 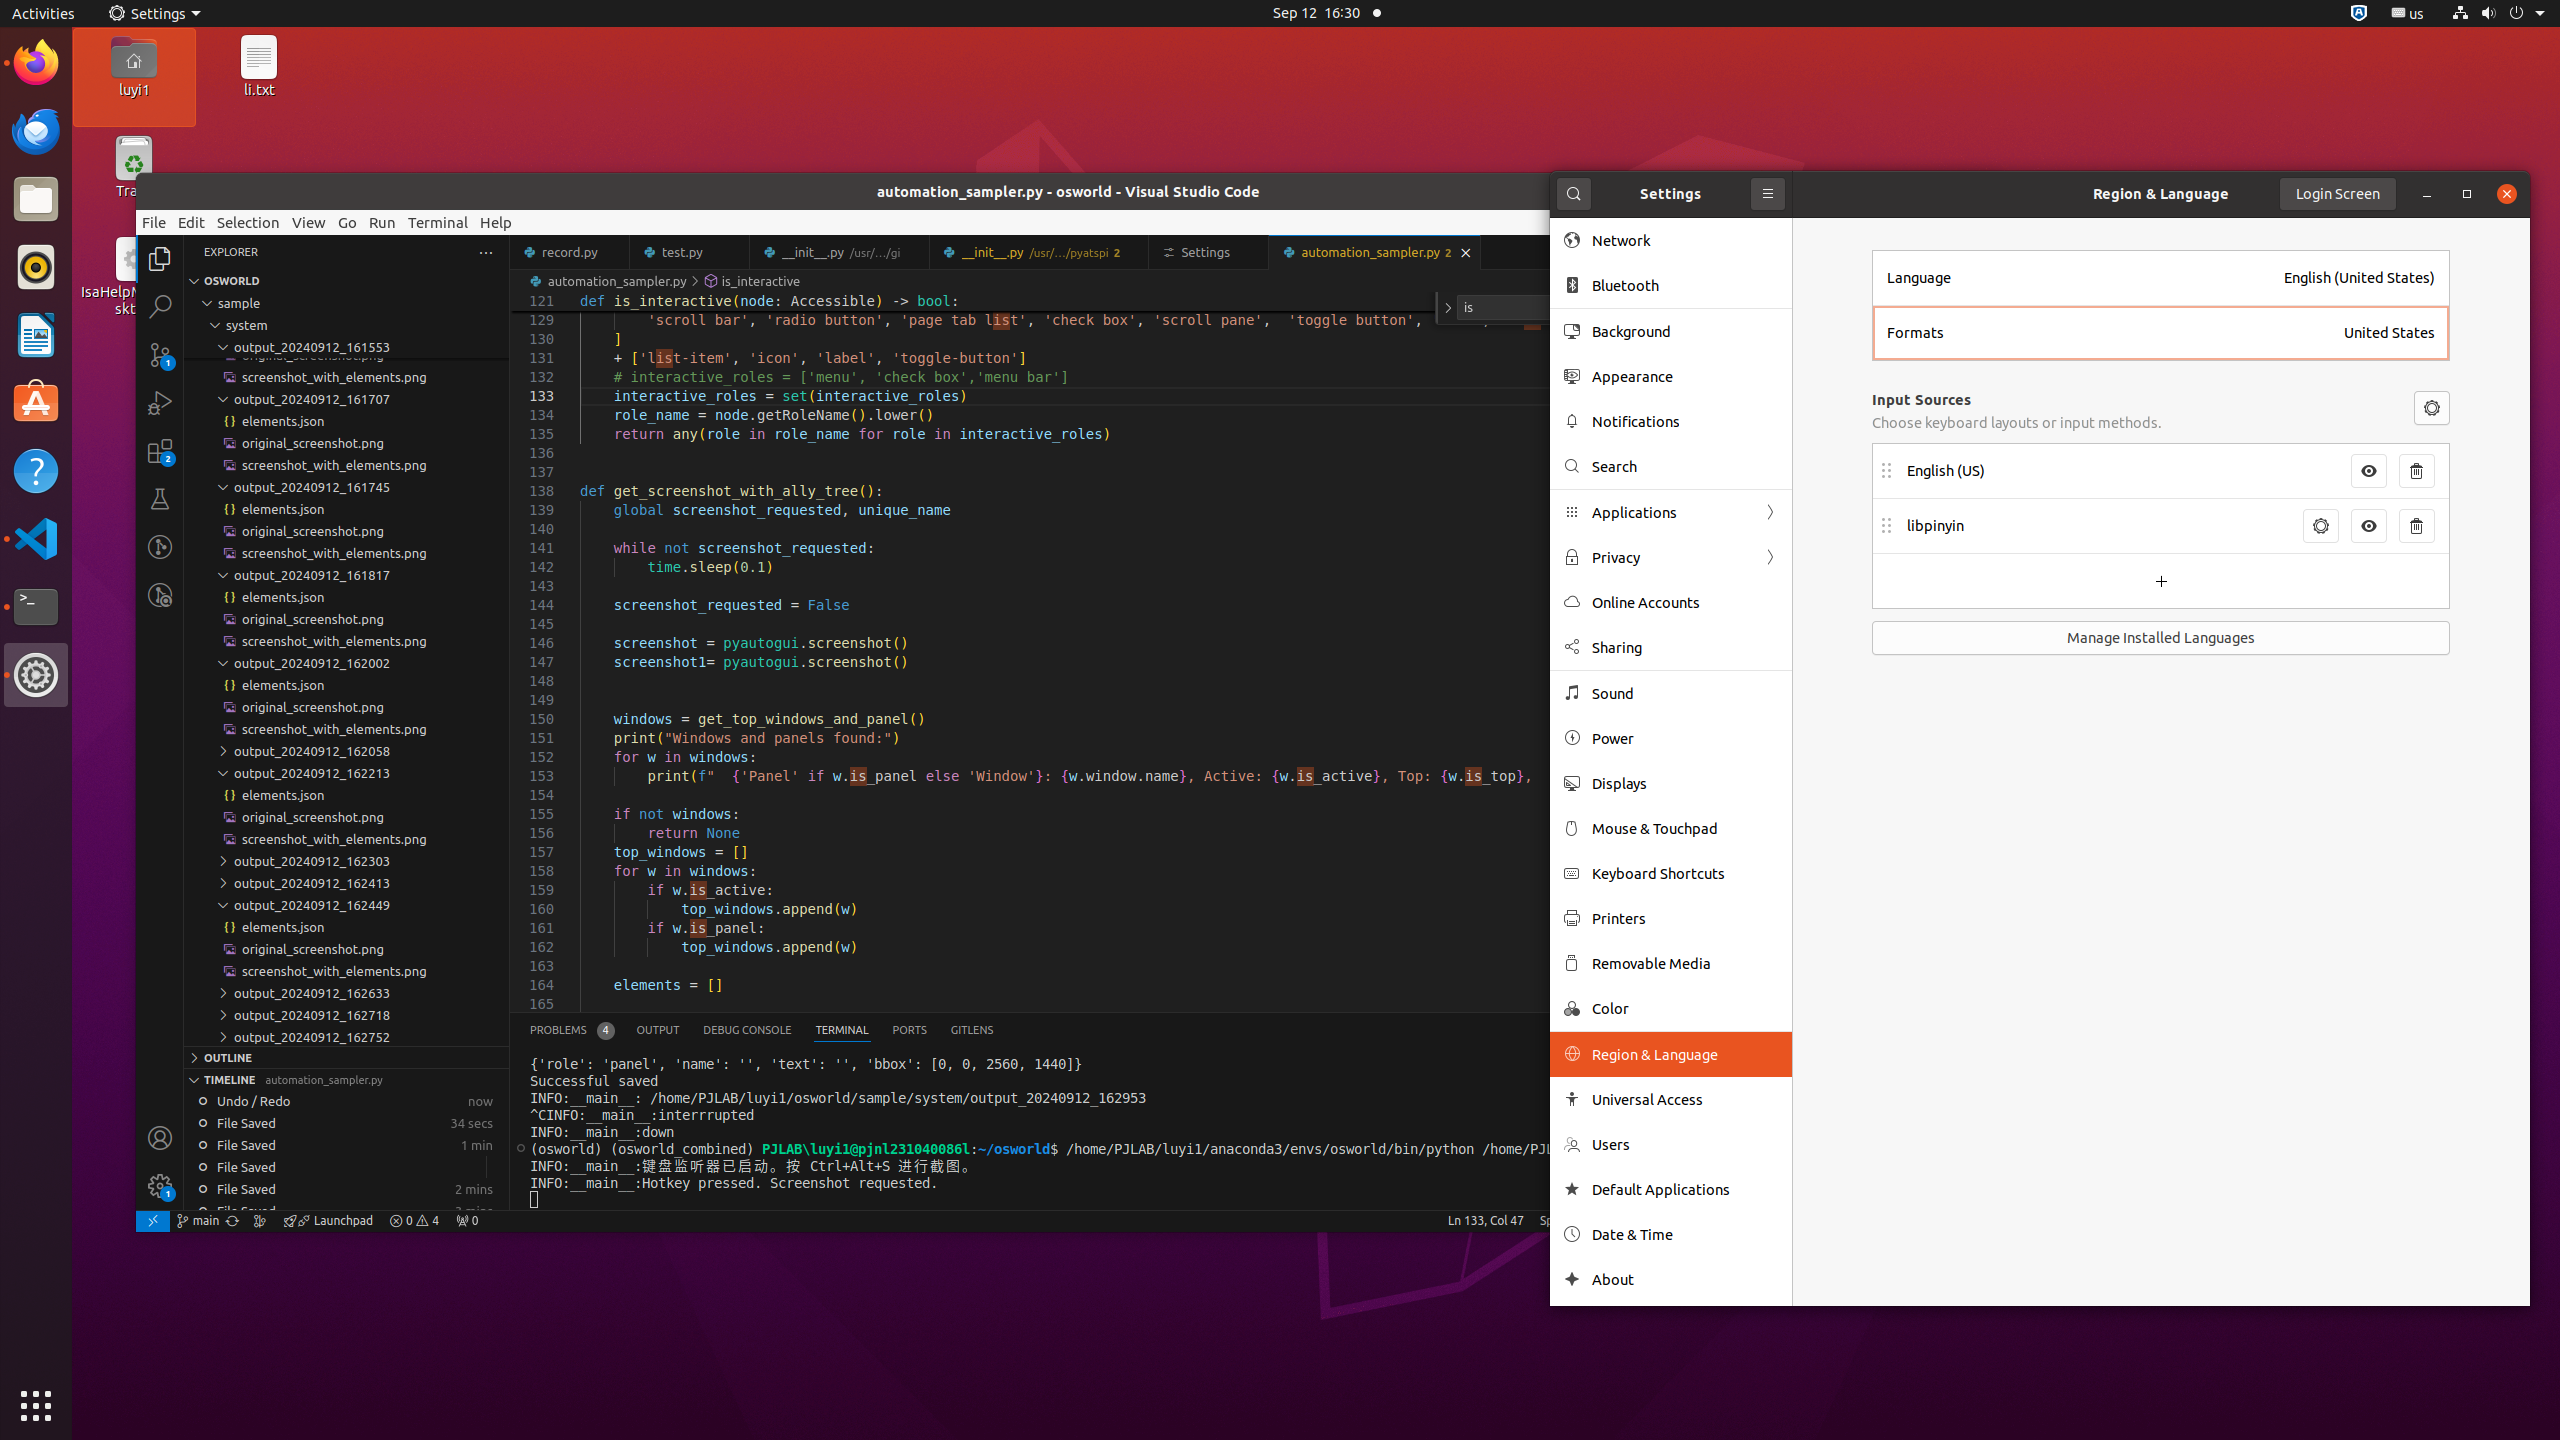 I want to click on Bluetooth, so click(x=1685, y=286).